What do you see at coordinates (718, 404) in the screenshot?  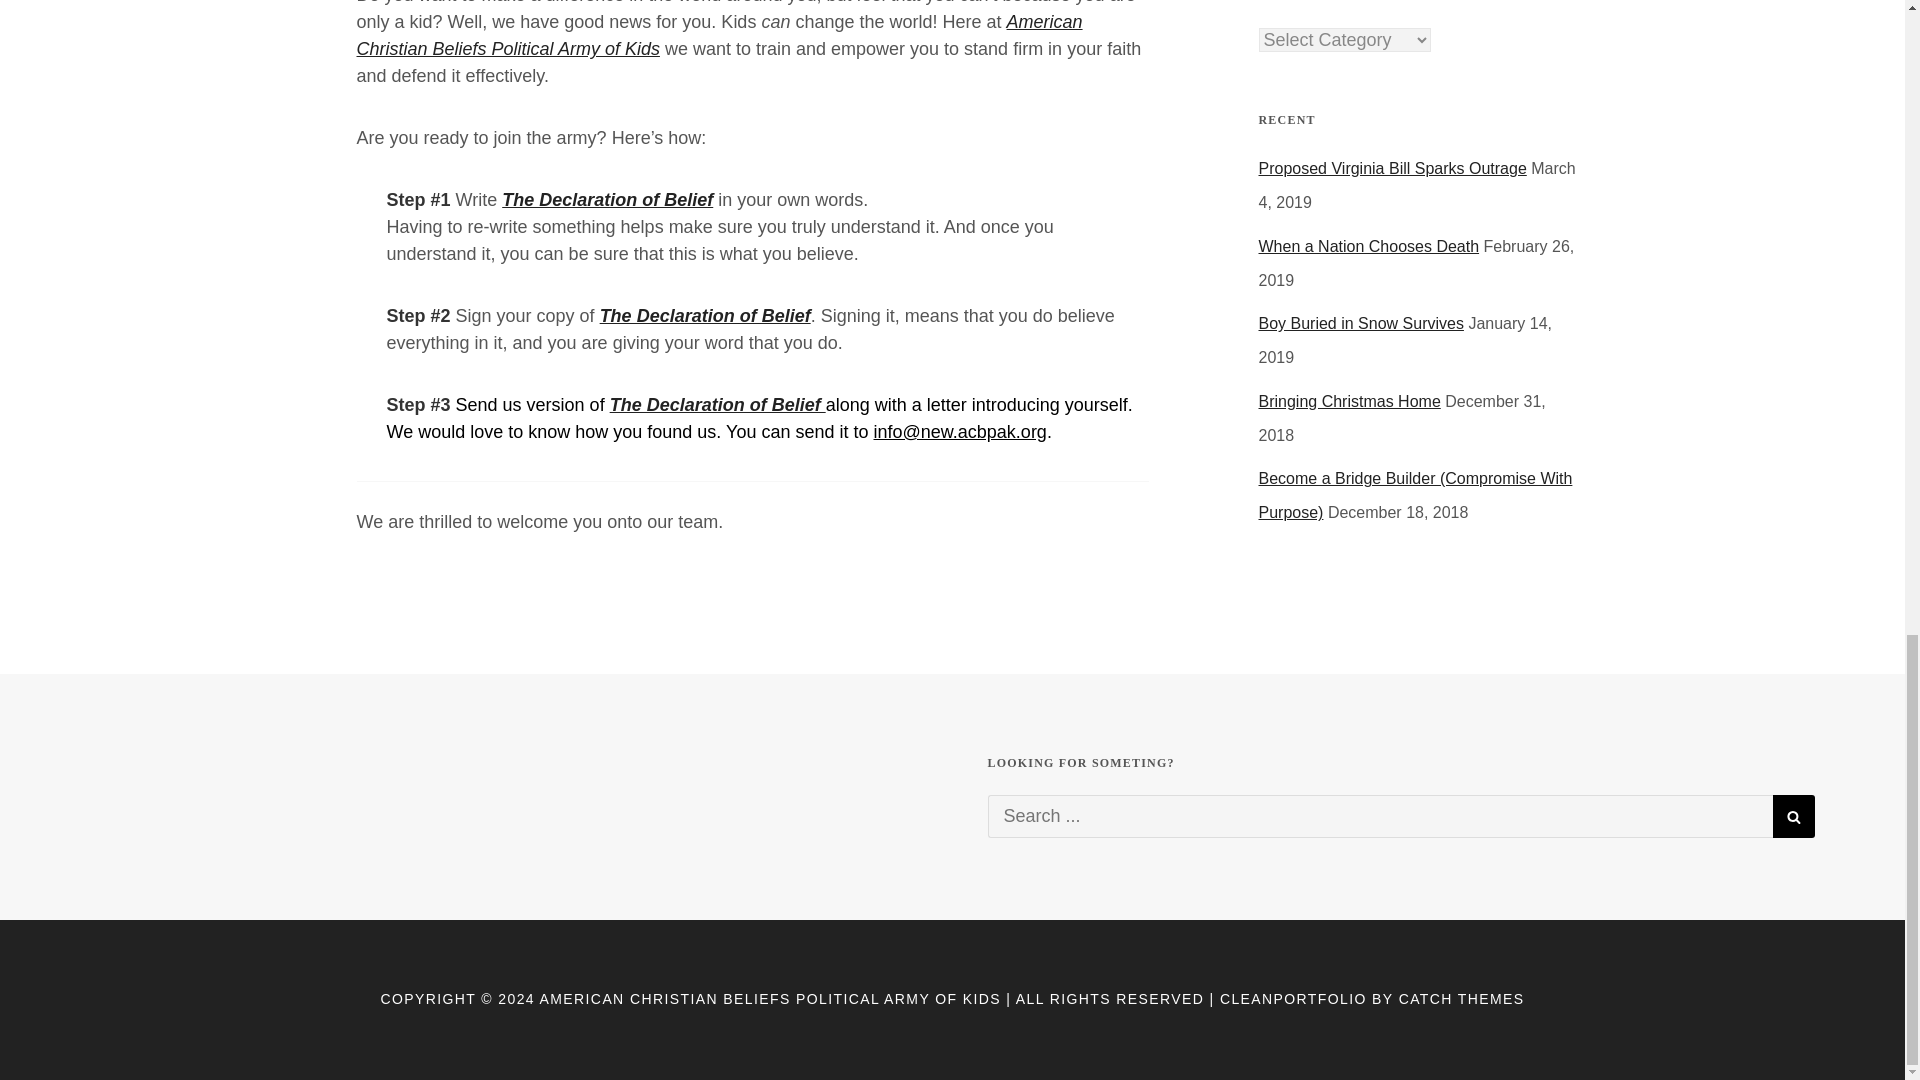 I see `The Declaration of Belief` at bounding box center [718, 404].